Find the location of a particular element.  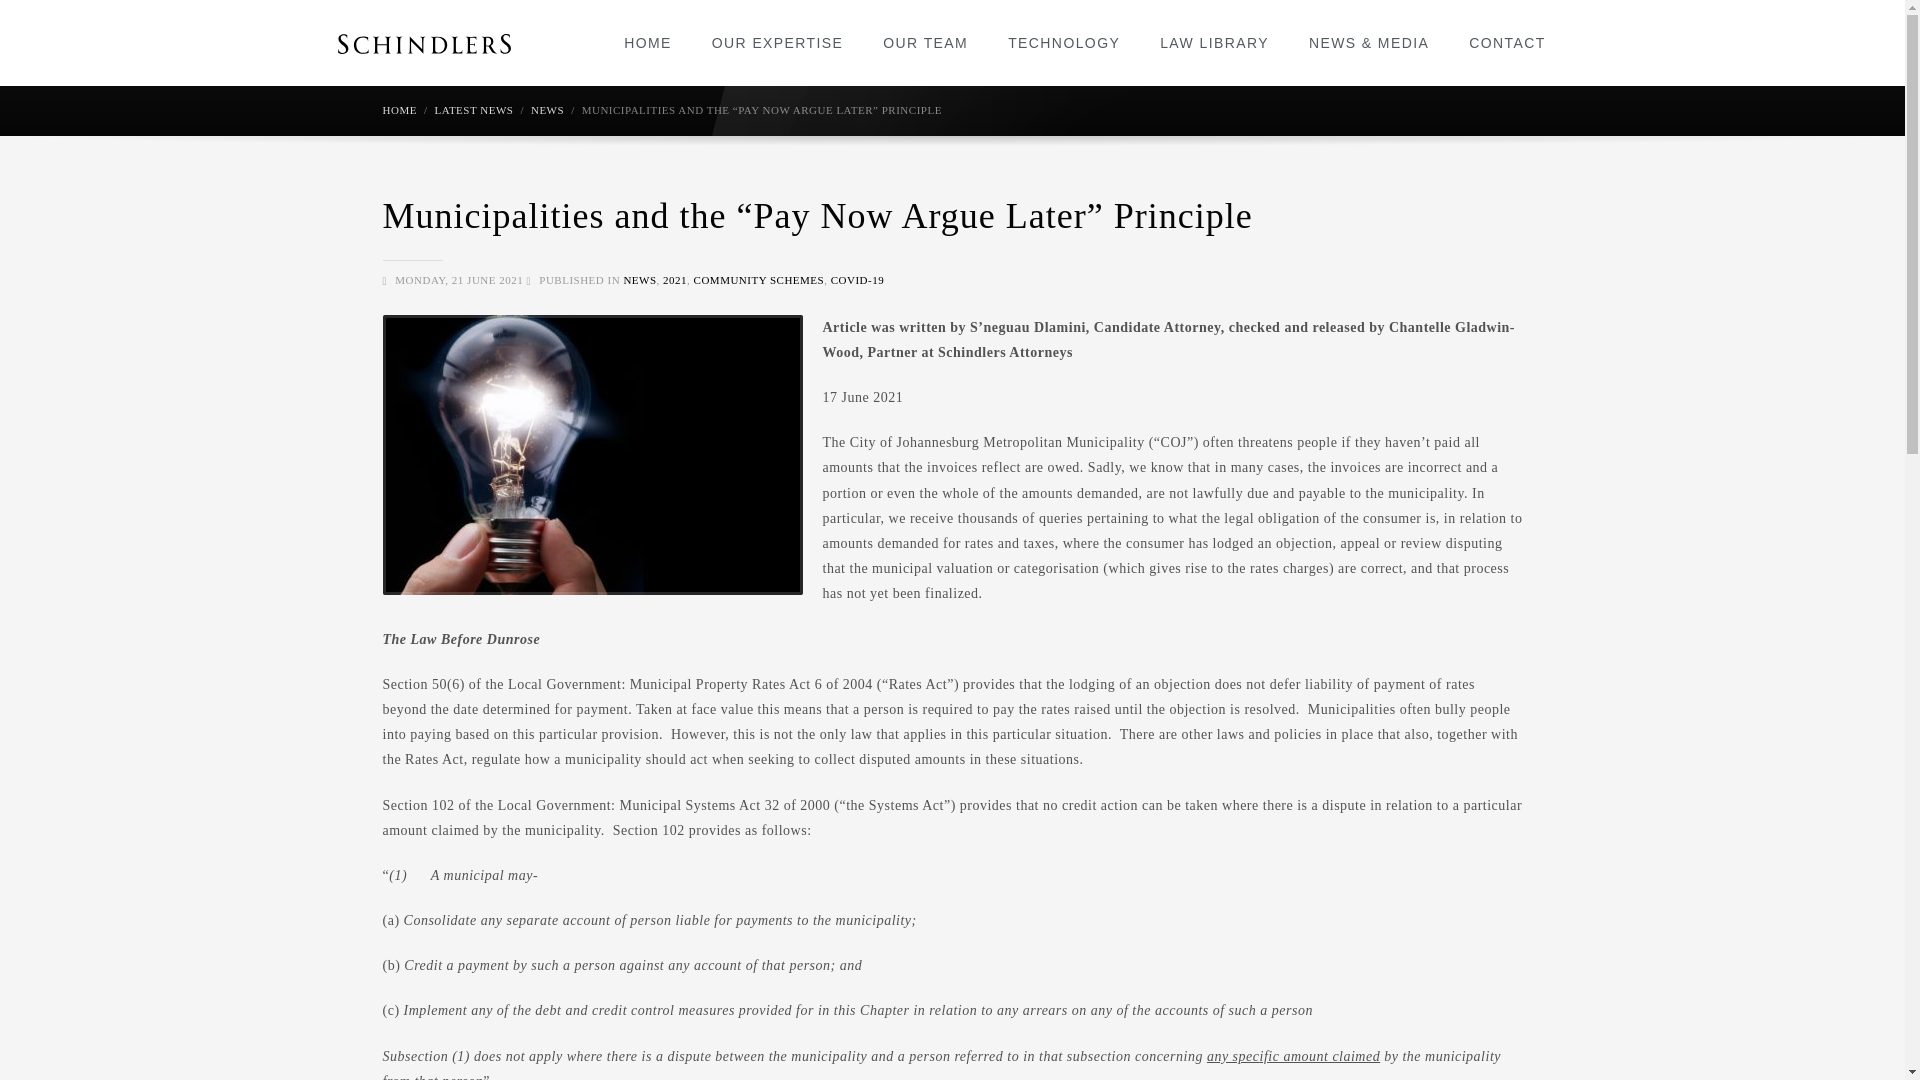

LAW LIBRARY is located at coordinates (1214, 42).